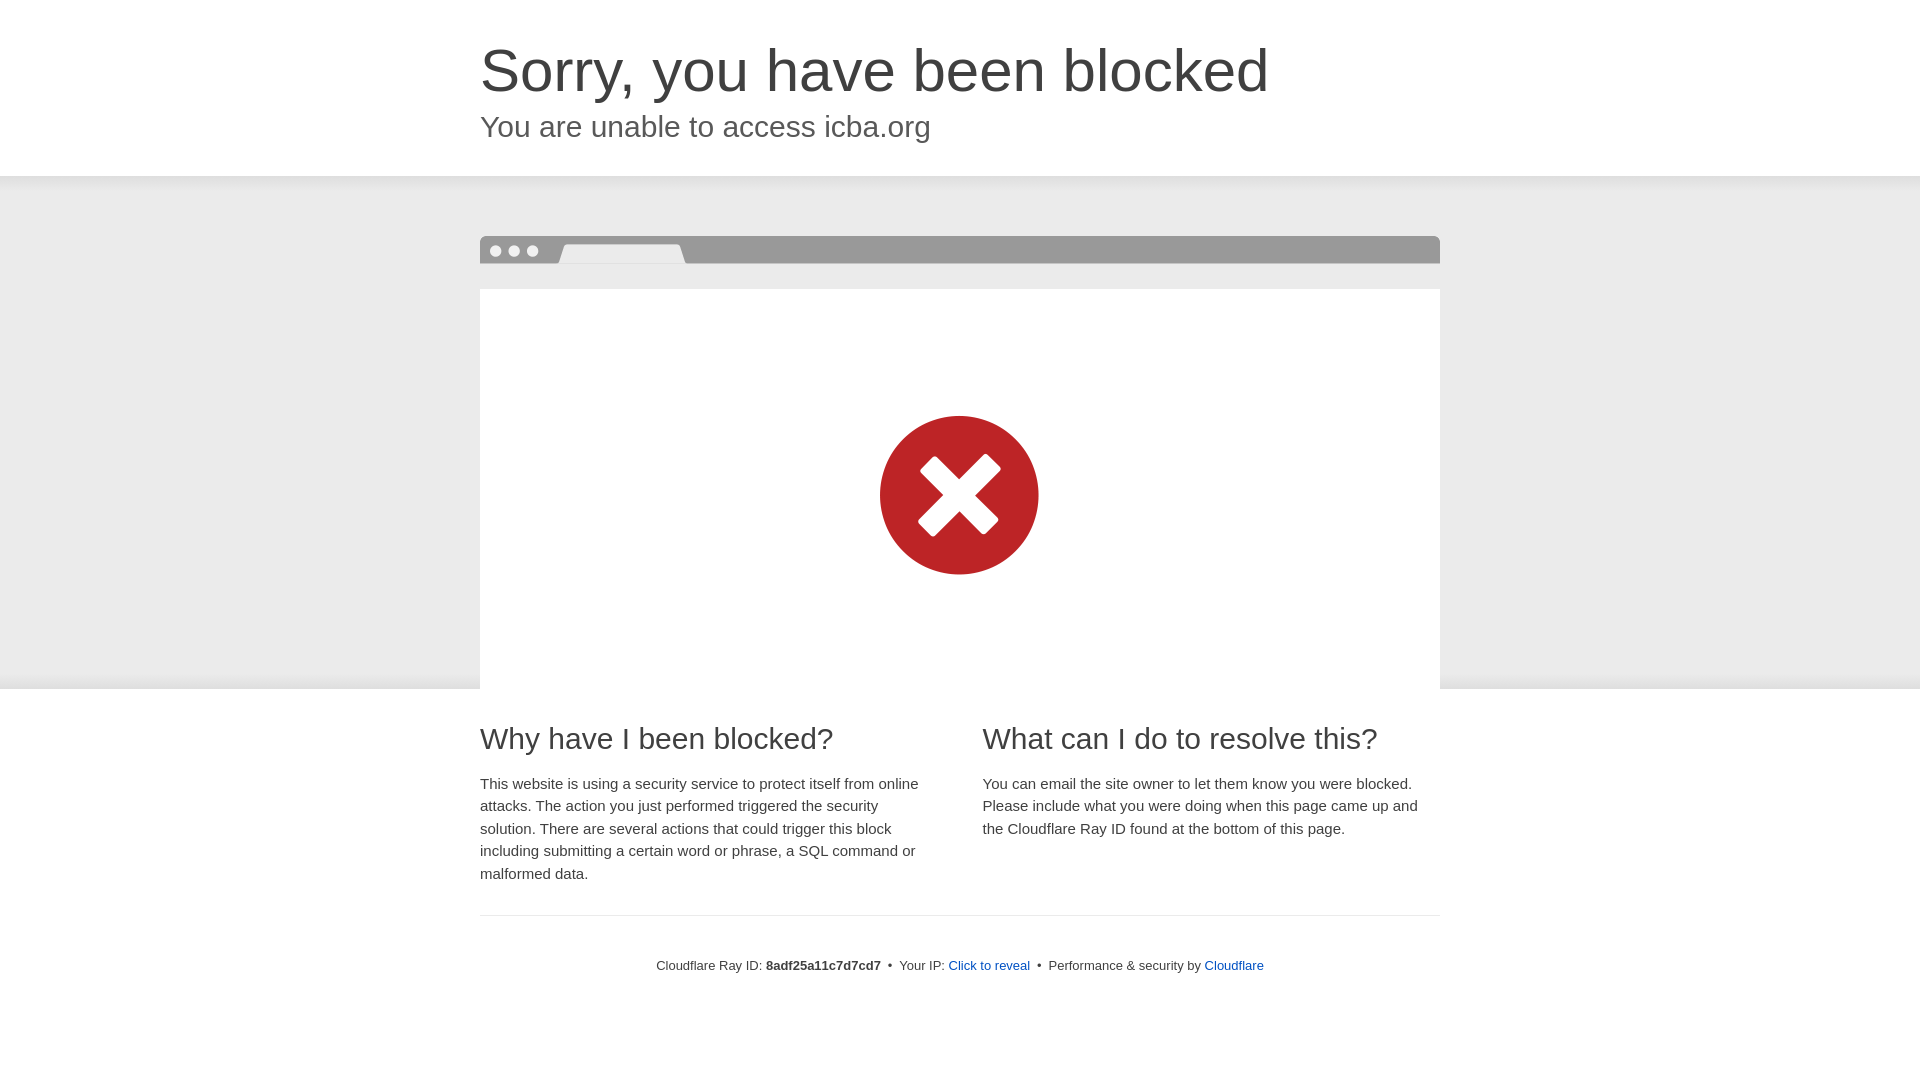  What do you see at coordinates (990, 966) in the screenshot?
I see `Click to reveal` at bounding box center [990, 966].